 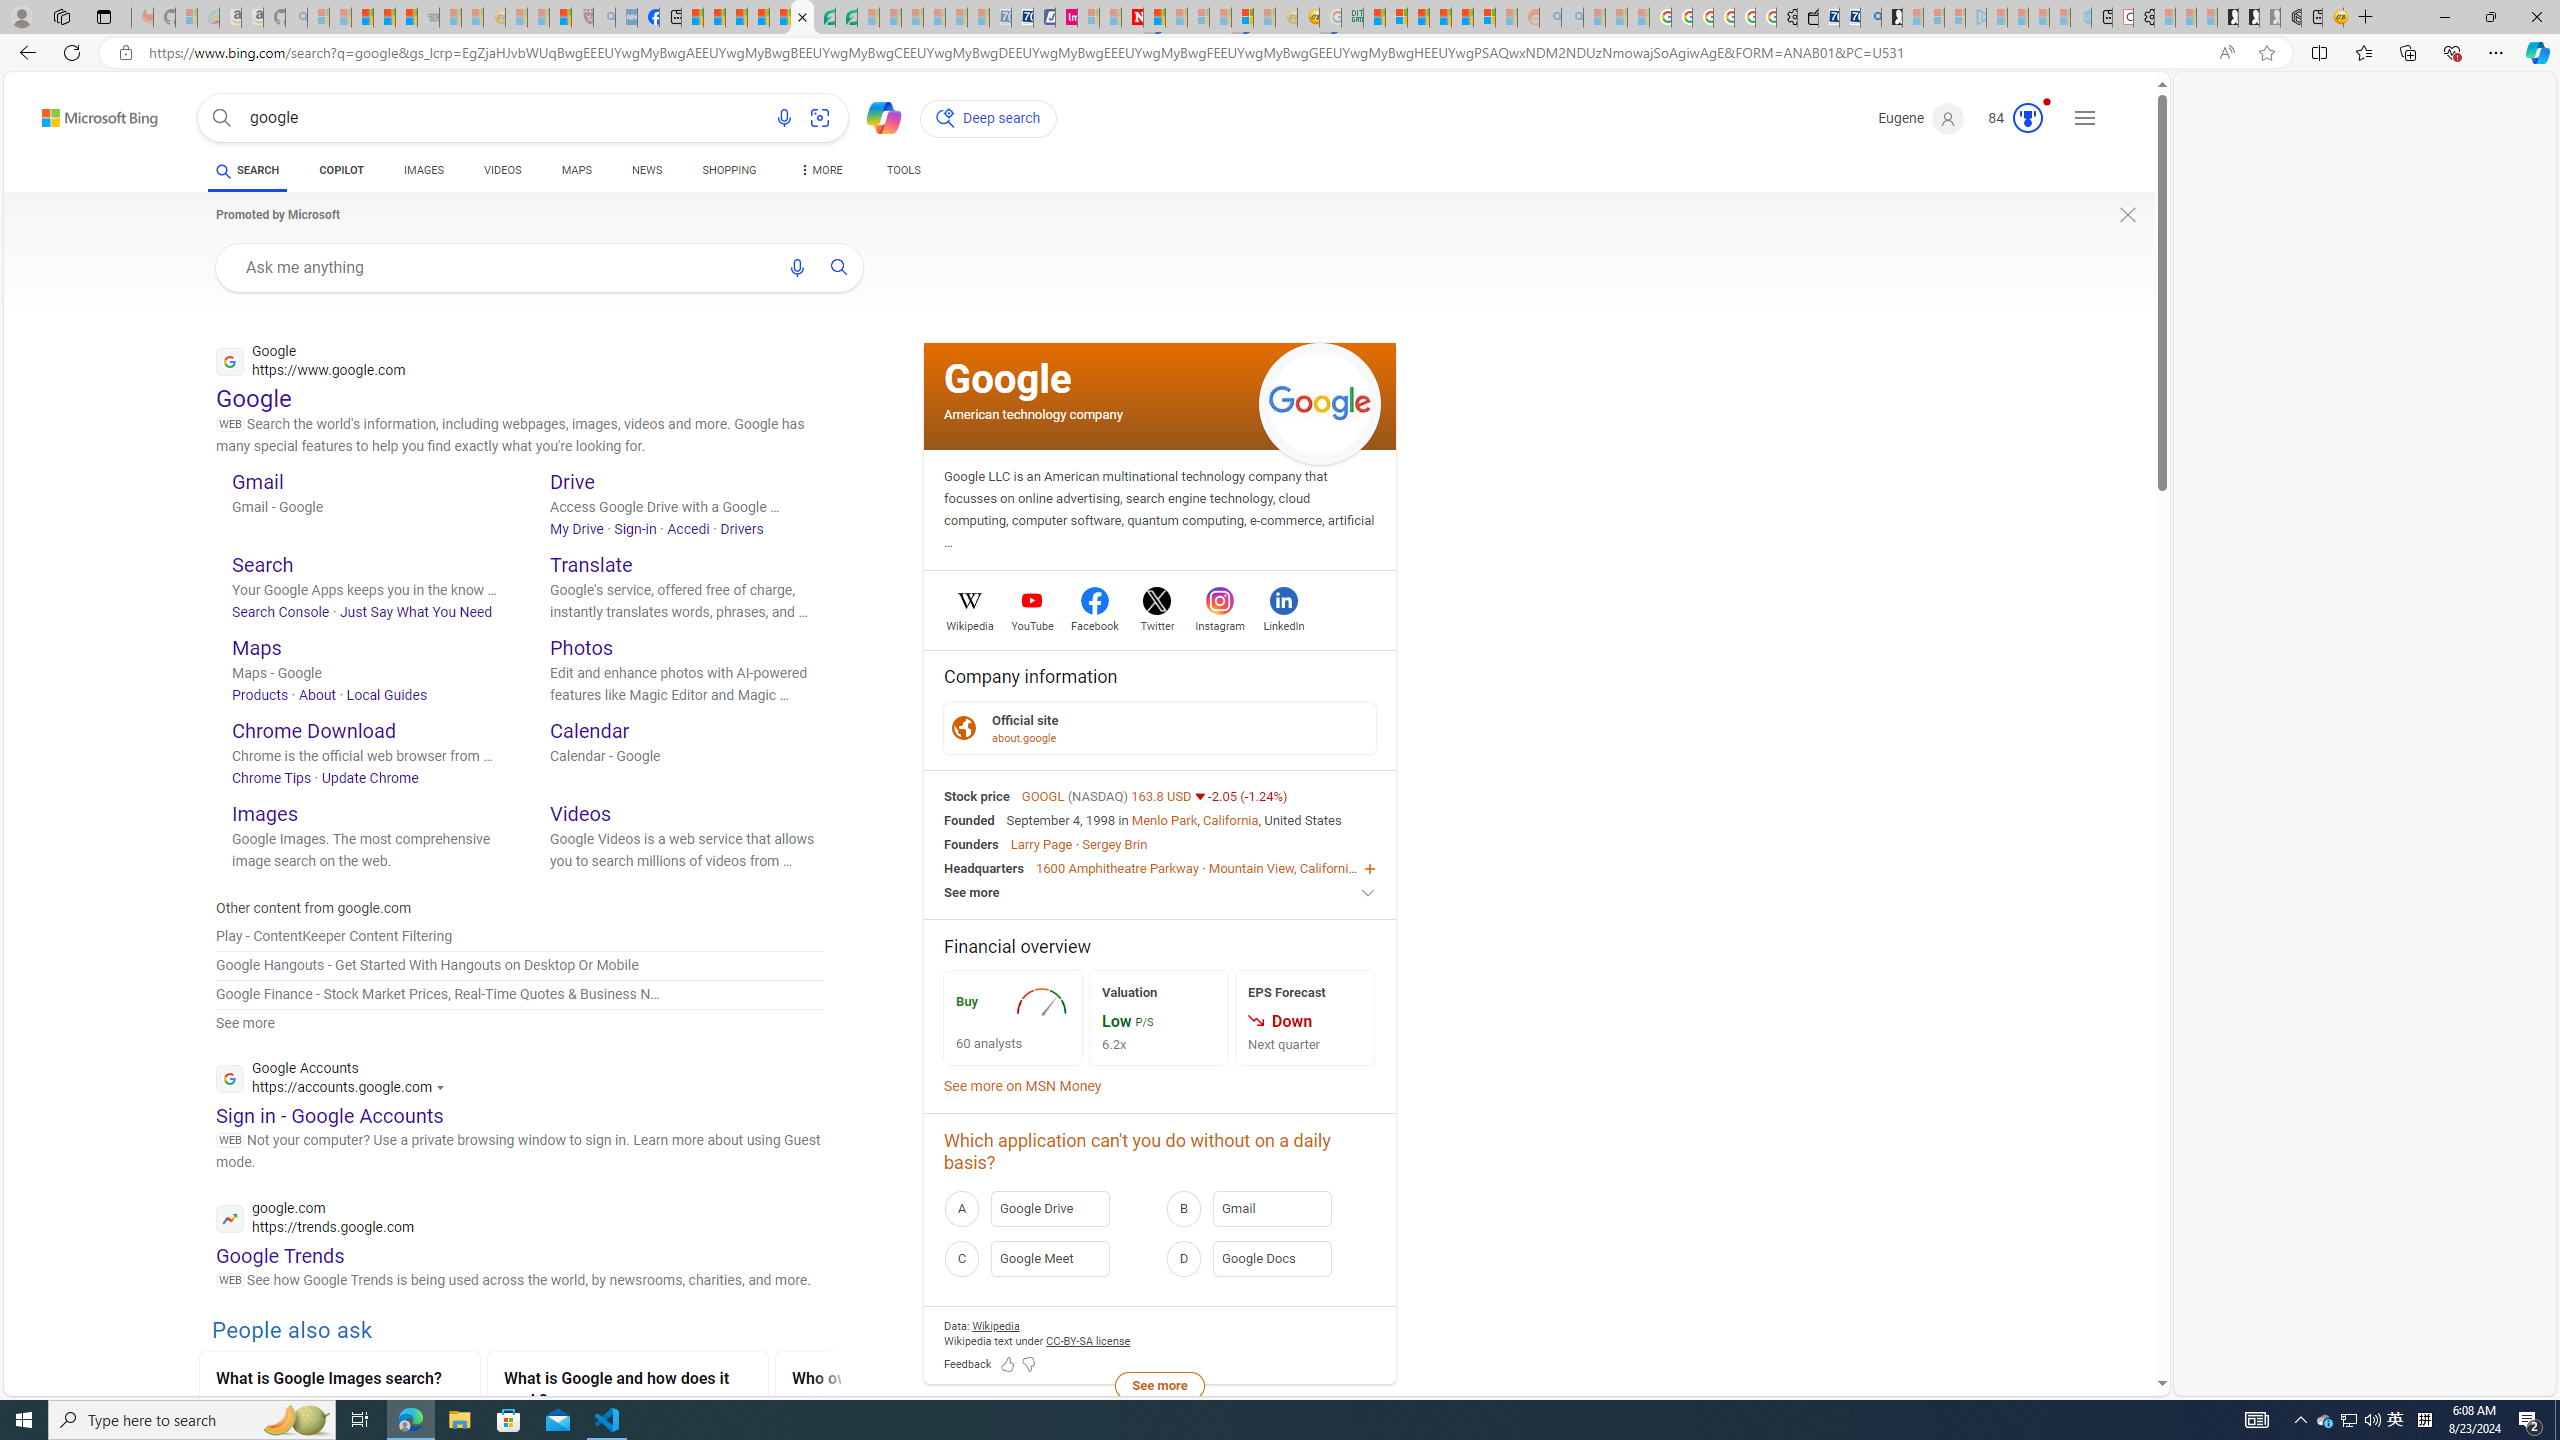 What do you see at coordinates (1066, 17) in the screenshot?
I see `Jobs - lastminute.com Investor Portal` at bounding box center [1066, 17].